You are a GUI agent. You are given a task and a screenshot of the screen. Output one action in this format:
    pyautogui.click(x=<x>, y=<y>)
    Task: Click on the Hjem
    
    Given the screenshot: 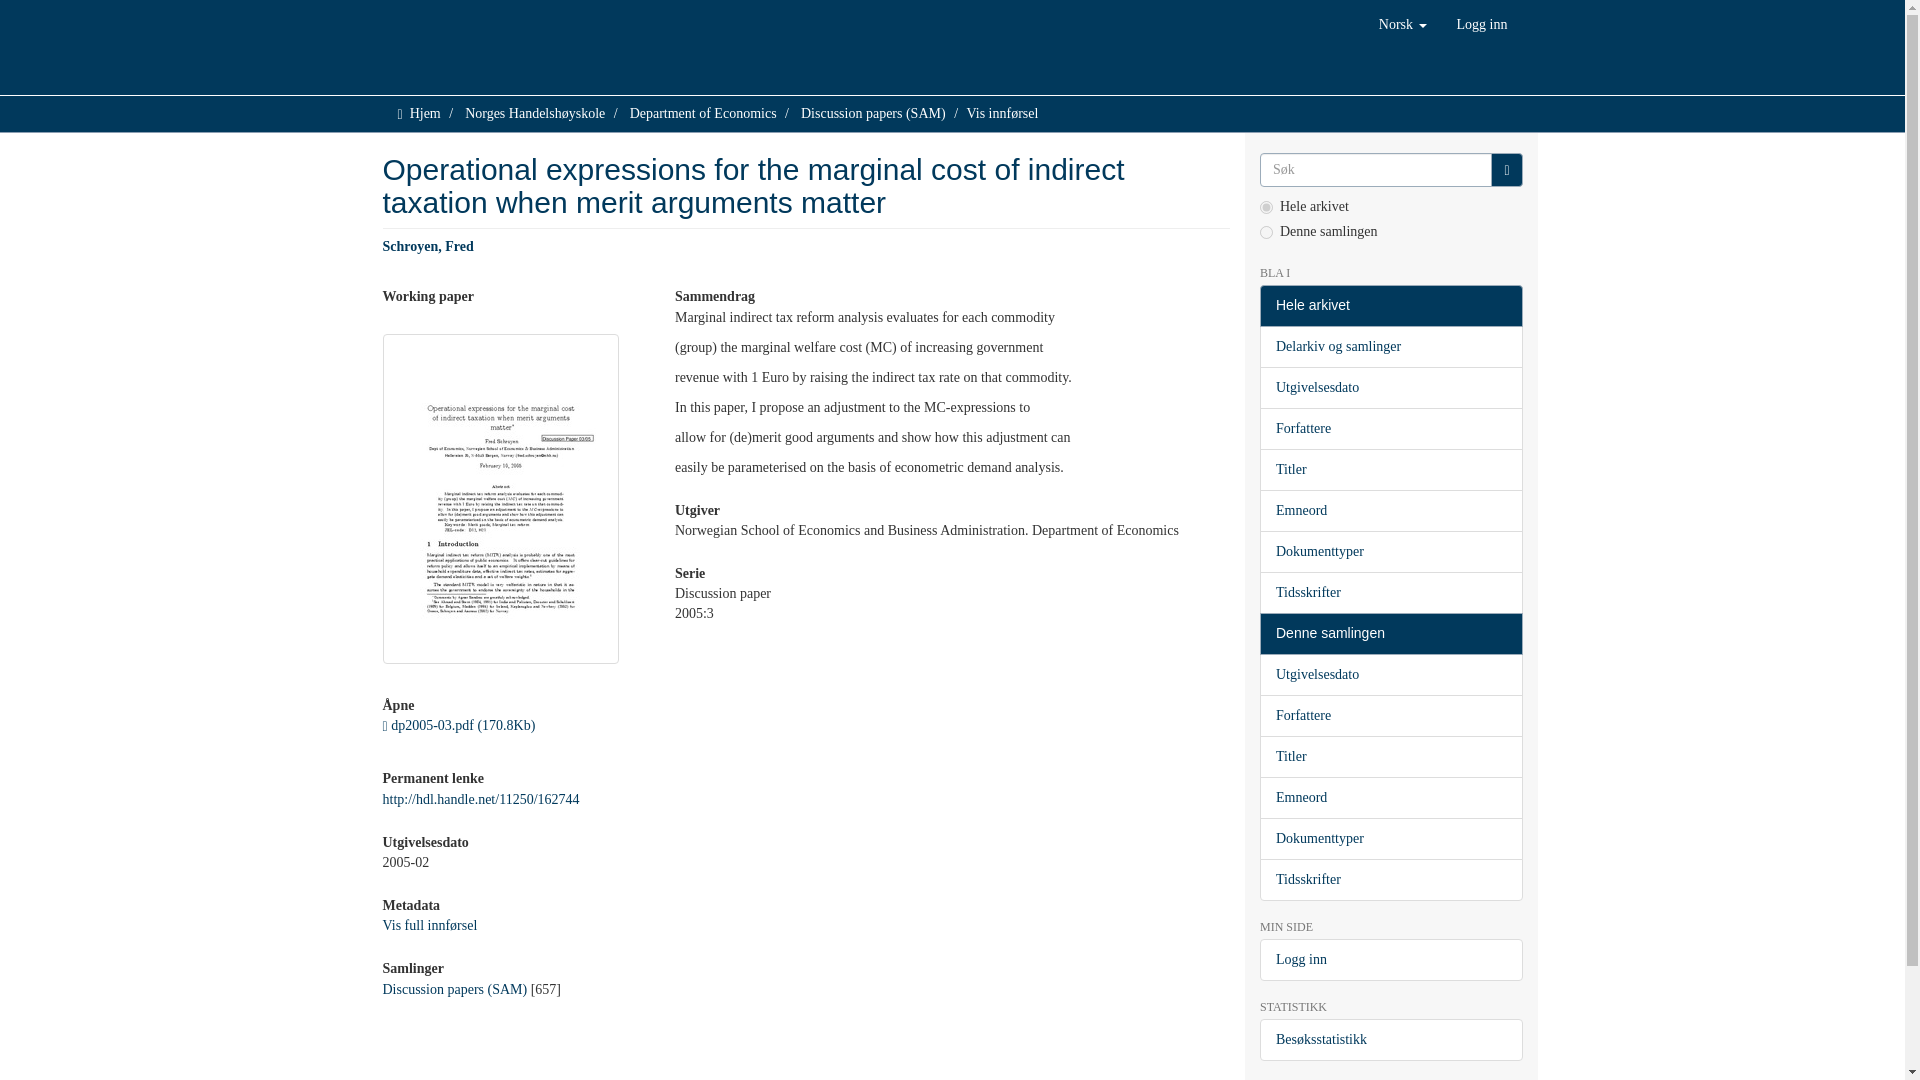 What is the action you would take?
    pyautogui.click(x=426, y=112)
    